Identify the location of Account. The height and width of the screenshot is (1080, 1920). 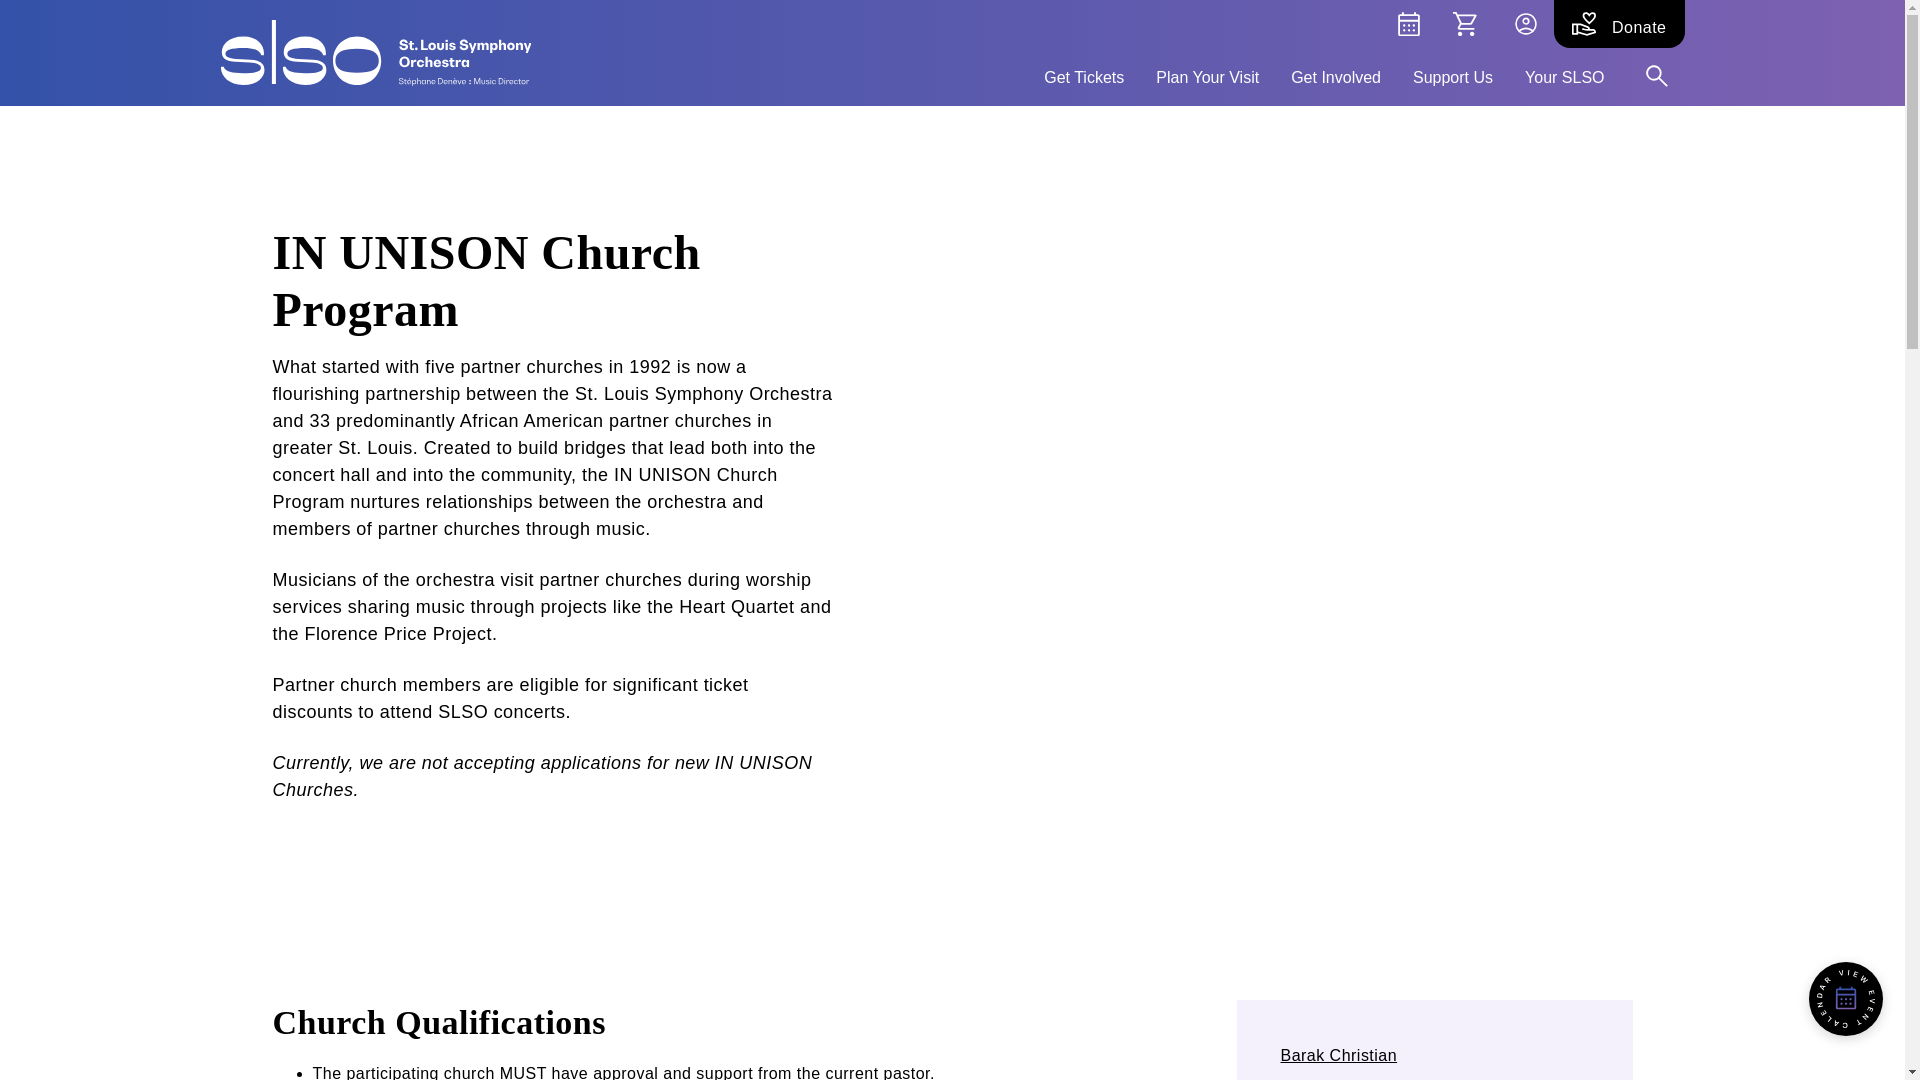
(1525, 24).